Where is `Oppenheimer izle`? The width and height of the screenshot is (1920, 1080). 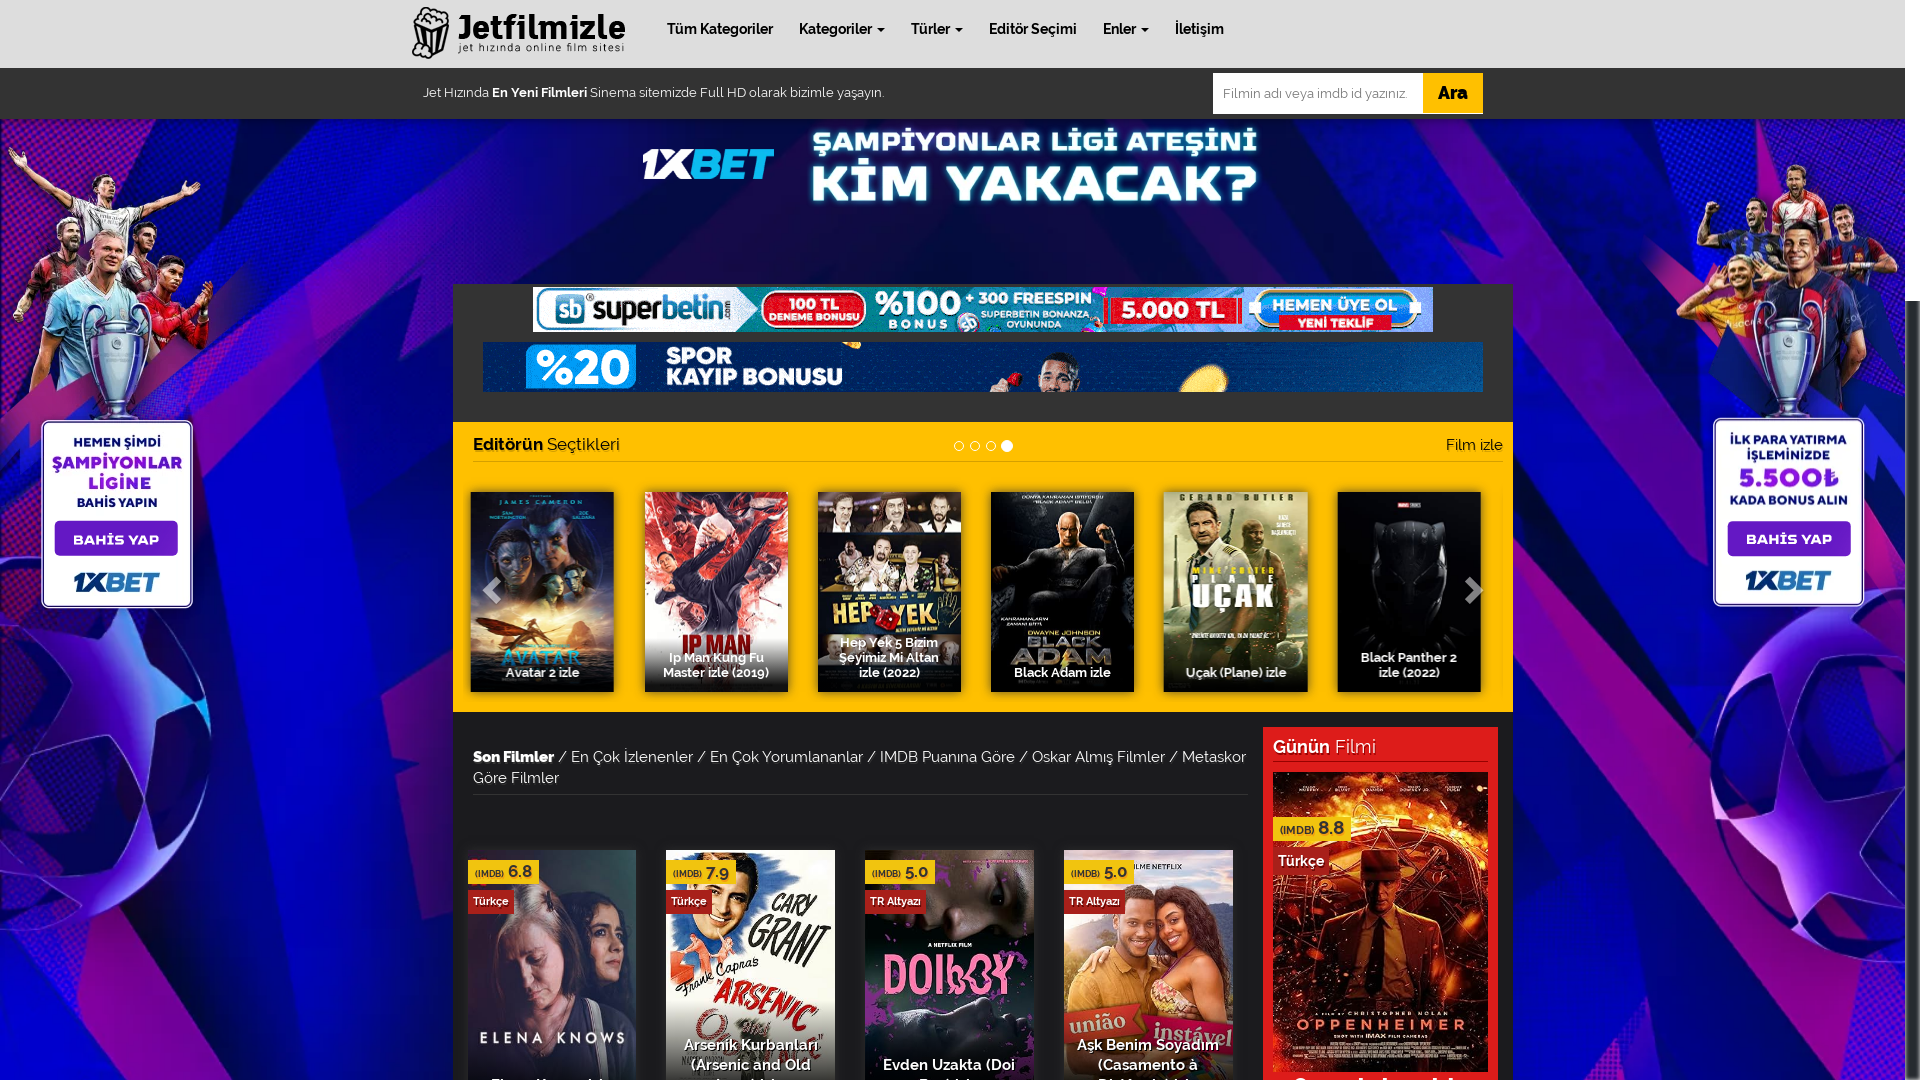
Oppenheimer izle is located at coordinates (1380, 921).